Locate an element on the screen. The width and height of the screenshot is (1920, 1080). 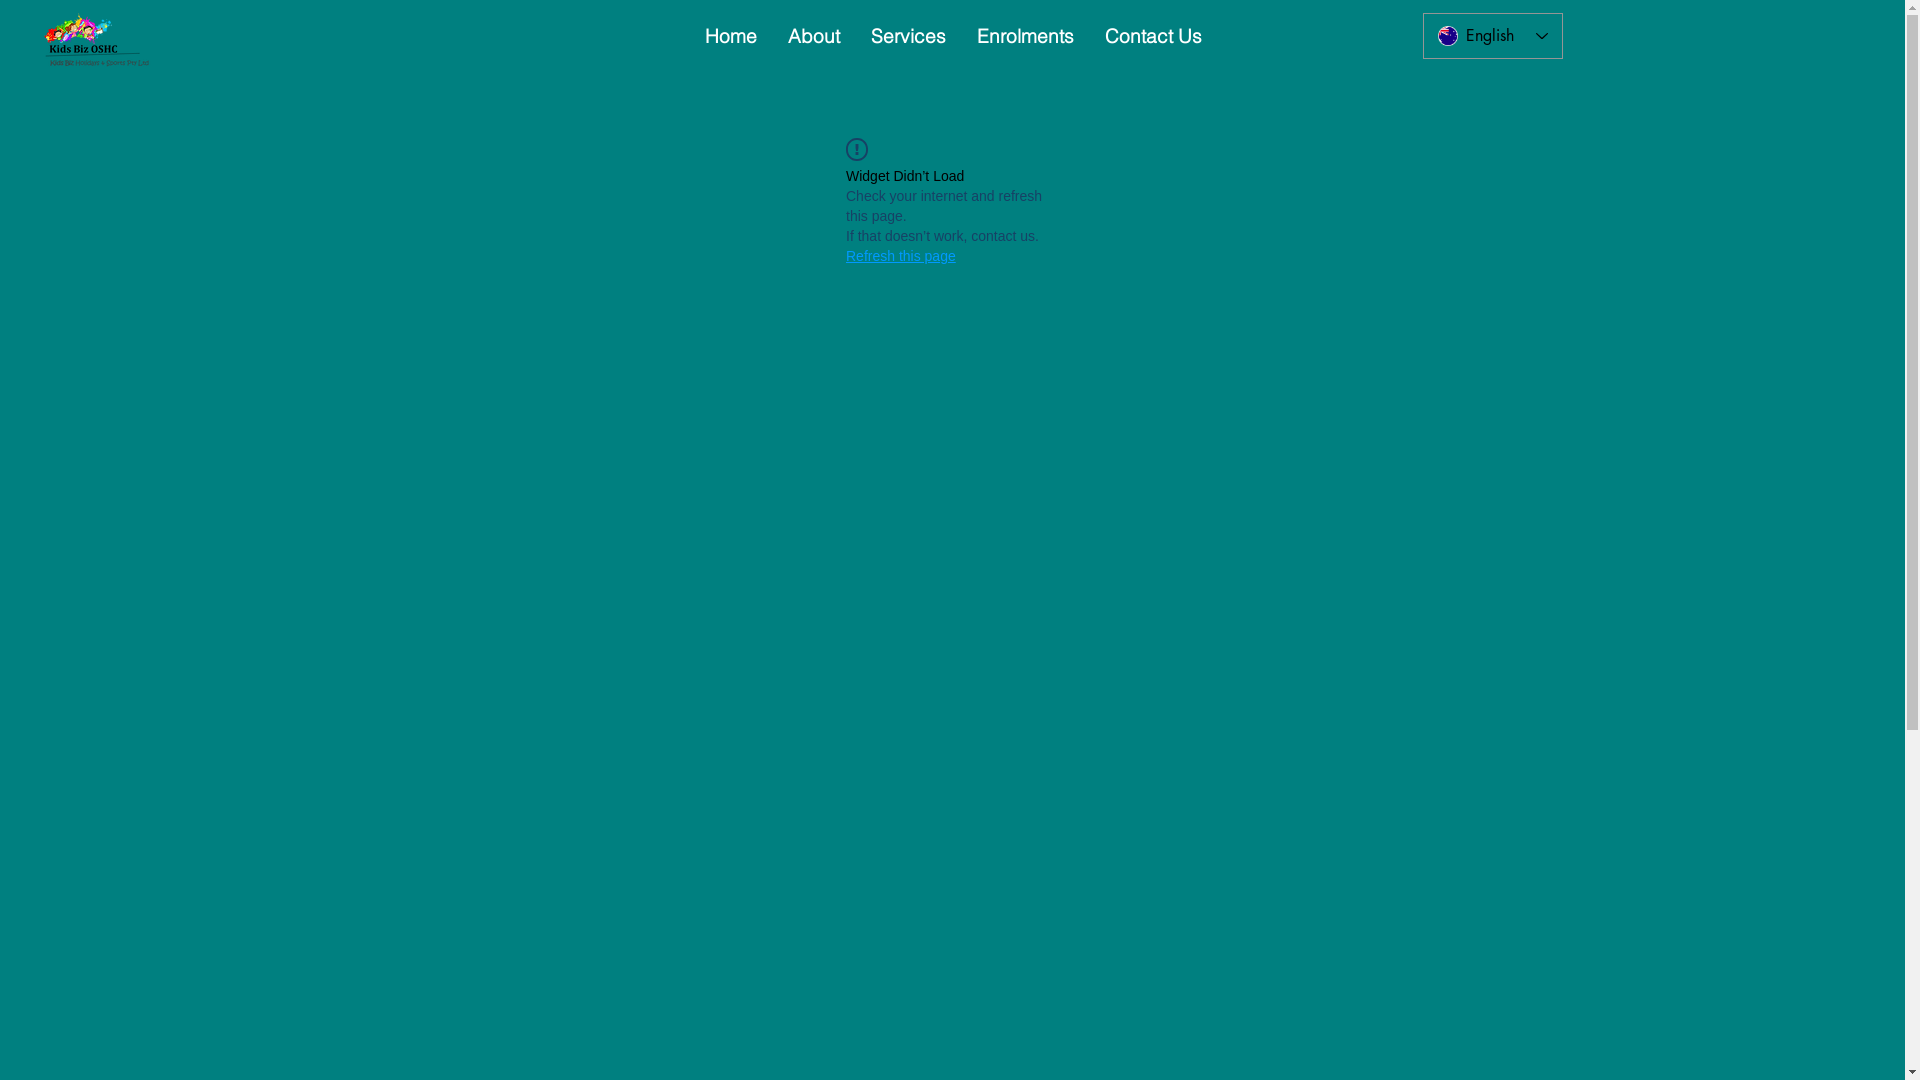
Home is located at coordinates (730, 36).